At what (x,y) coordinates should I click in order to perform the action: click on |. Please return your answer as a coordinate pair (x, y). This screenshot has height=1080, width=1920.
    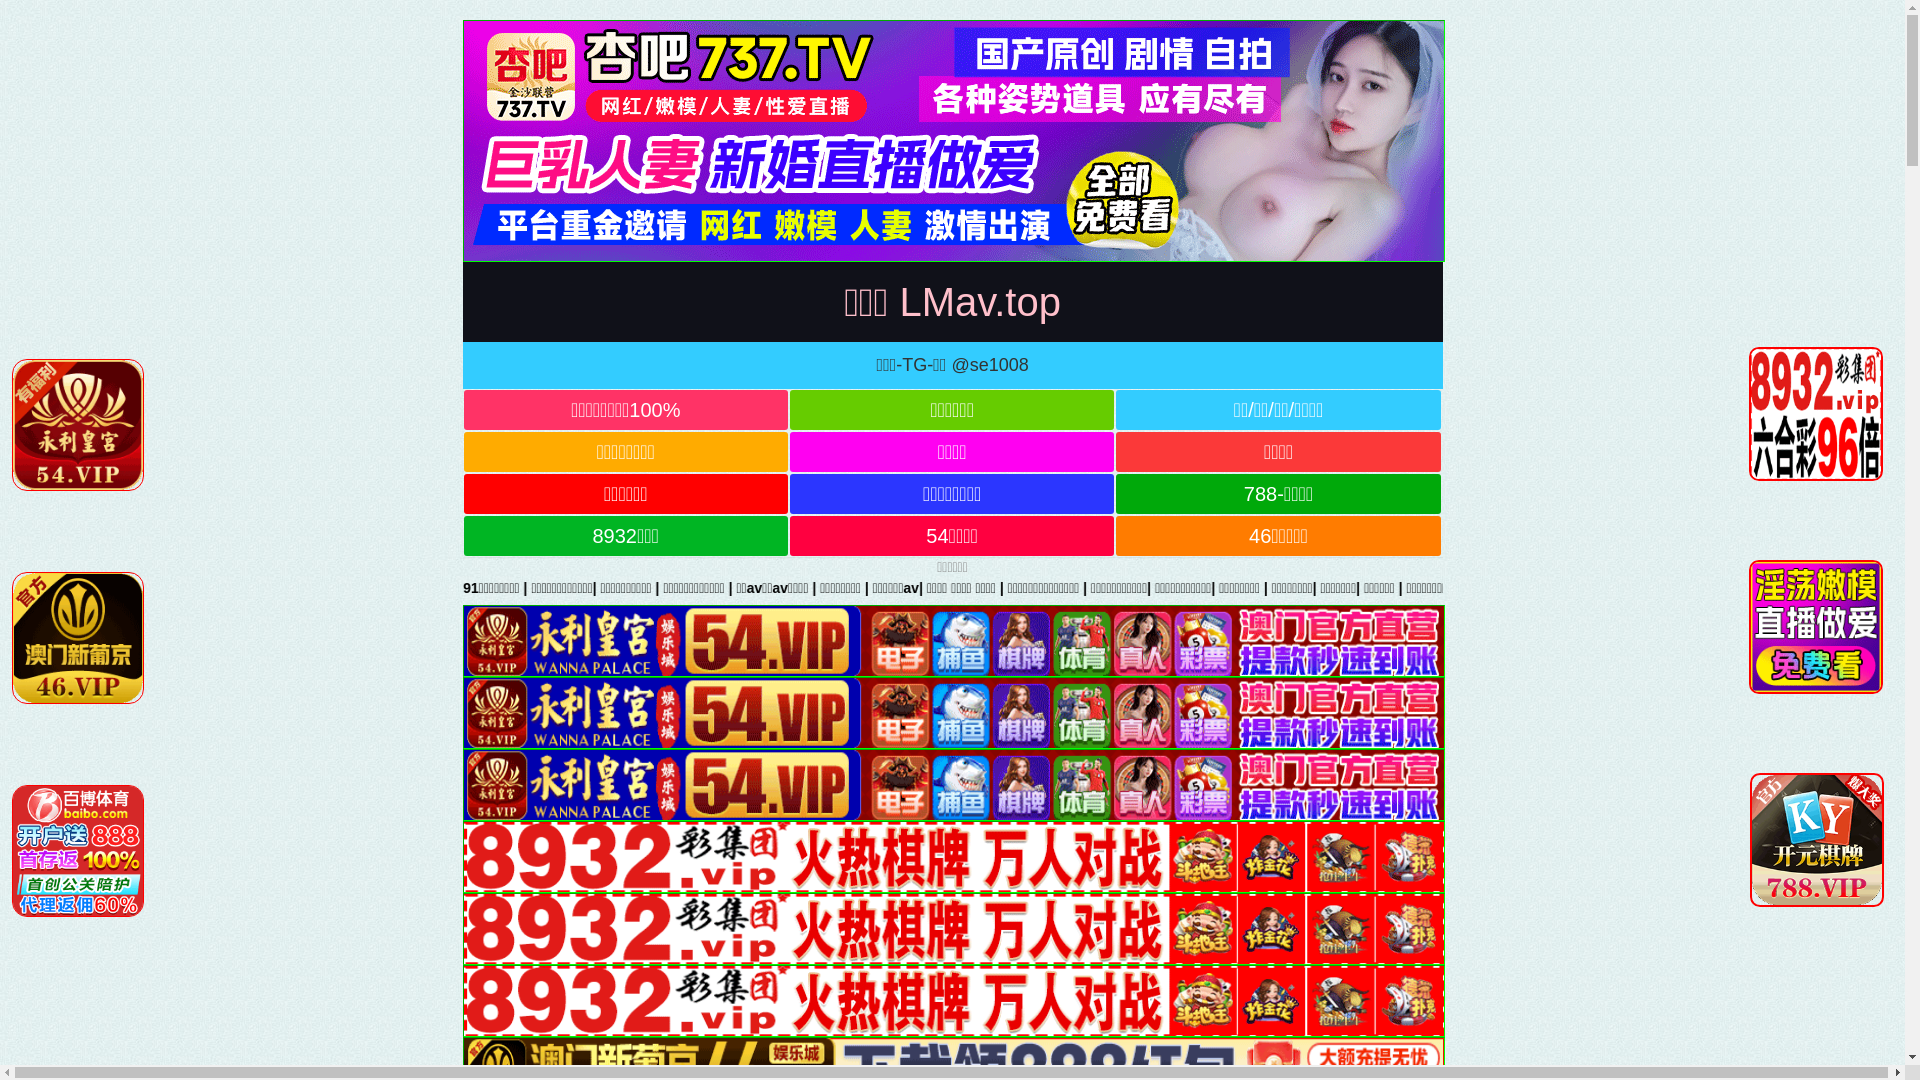
    Looking at the image, I should click on (1265, 588).